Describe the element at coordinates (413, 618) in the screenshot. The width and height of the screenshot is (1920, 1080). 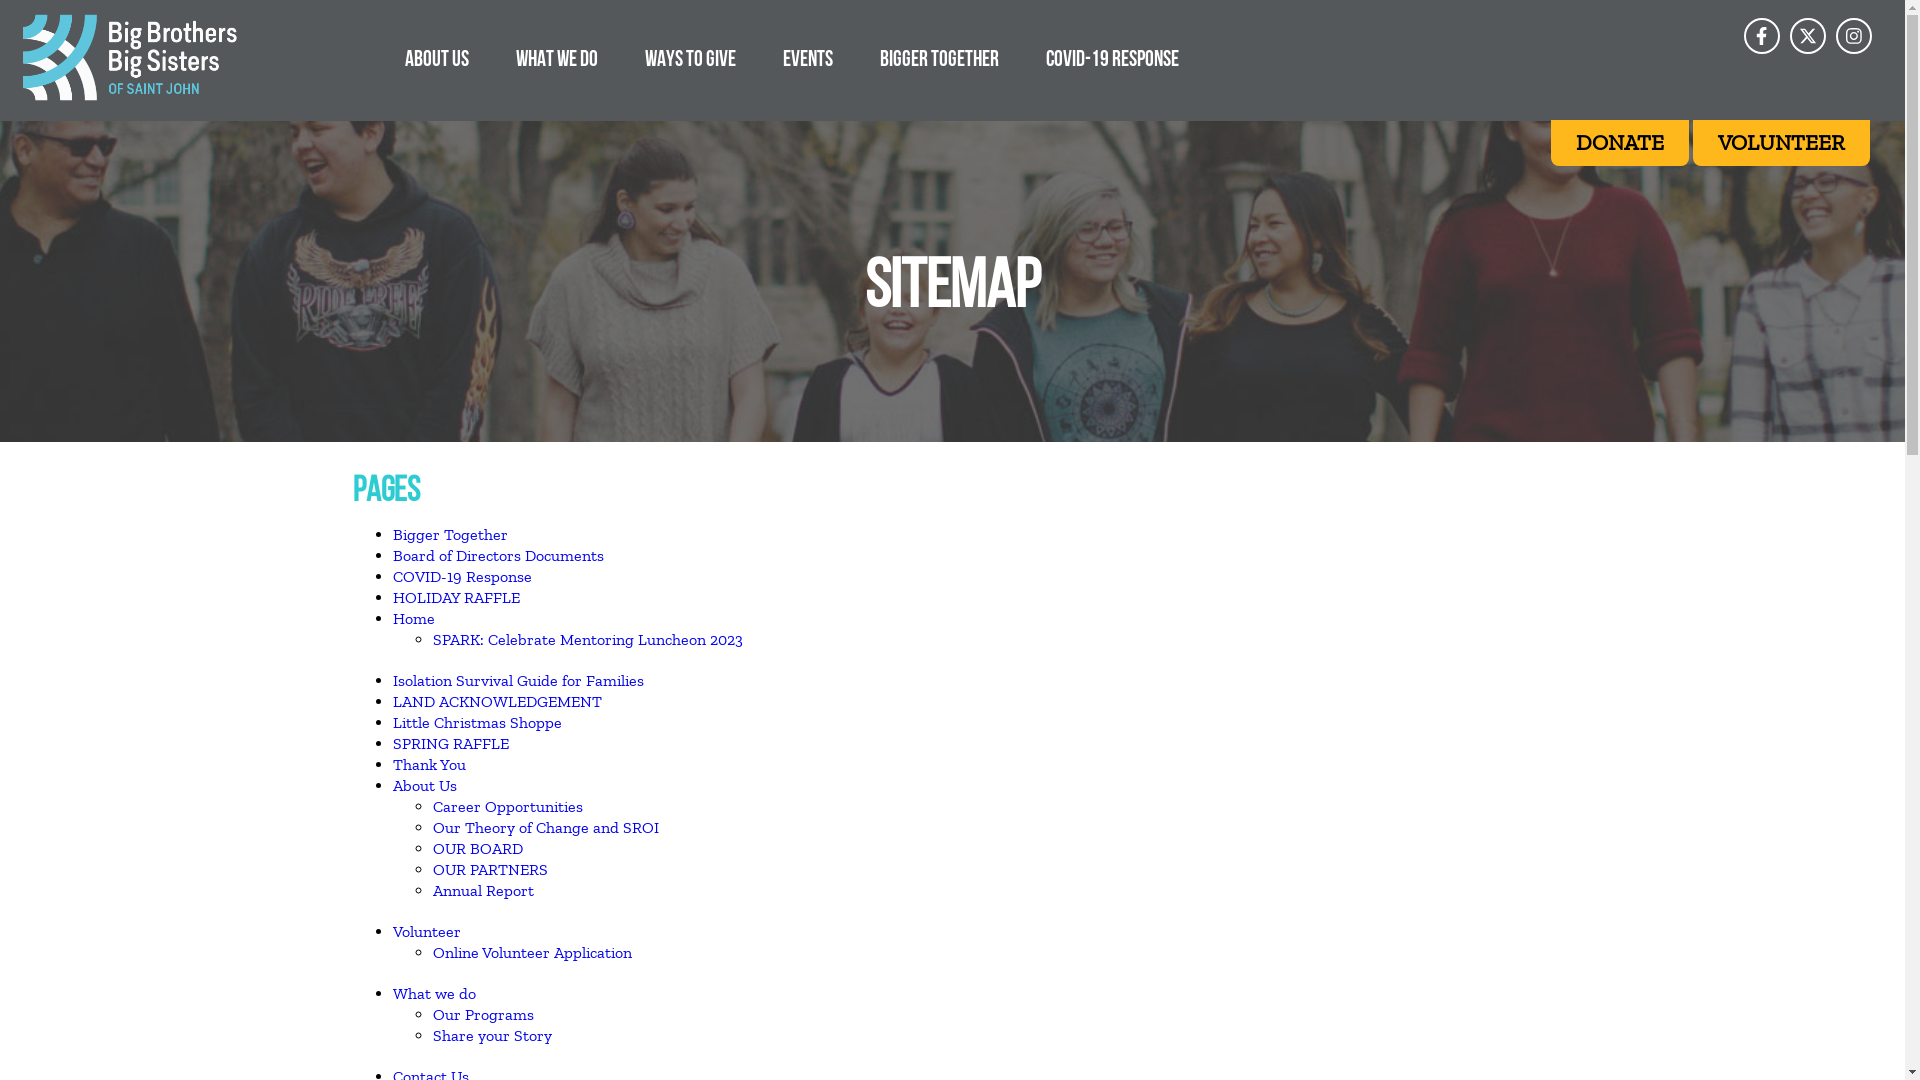
I see `Home` at that location.